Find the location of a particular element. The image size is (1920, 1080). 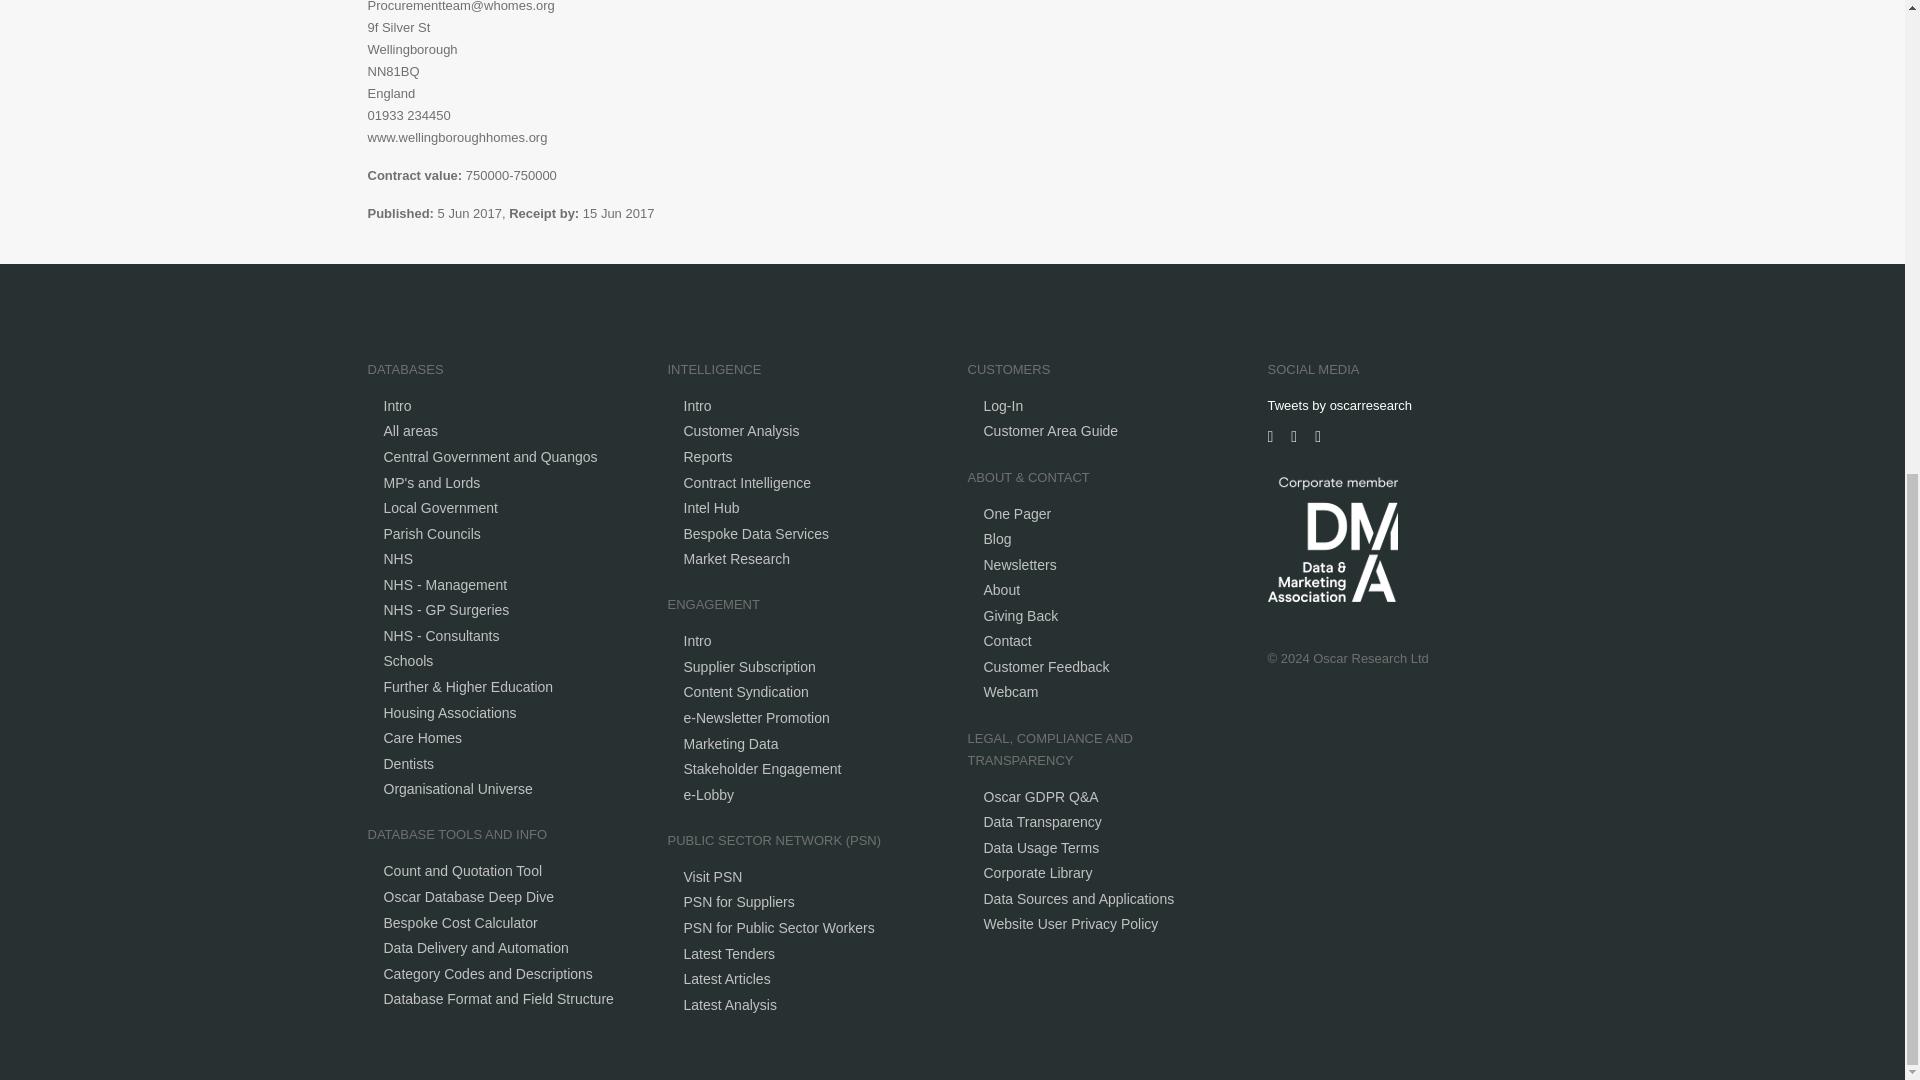

MP's and Lords is located at coordinates (432, 483).